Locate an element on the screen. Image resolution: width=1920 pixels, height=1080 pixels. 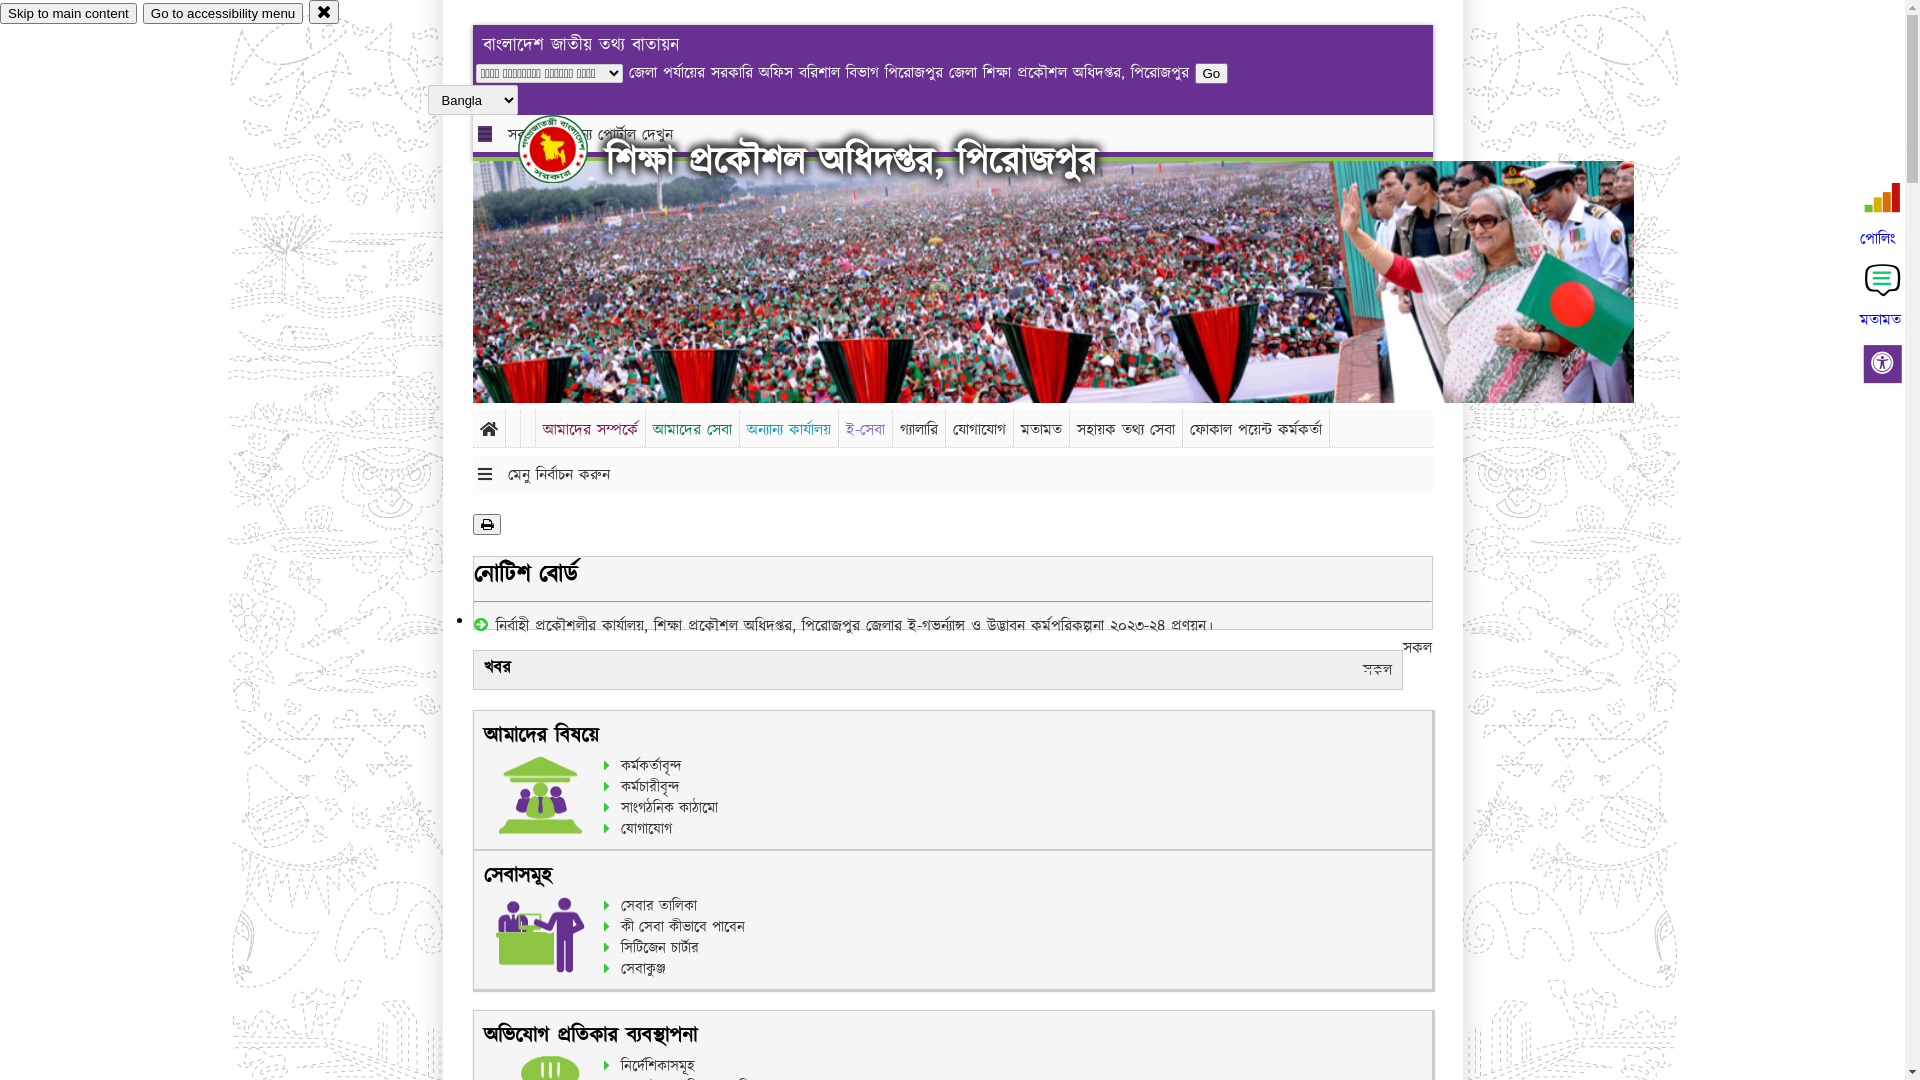

                
             is located at coordinates (570, 149).